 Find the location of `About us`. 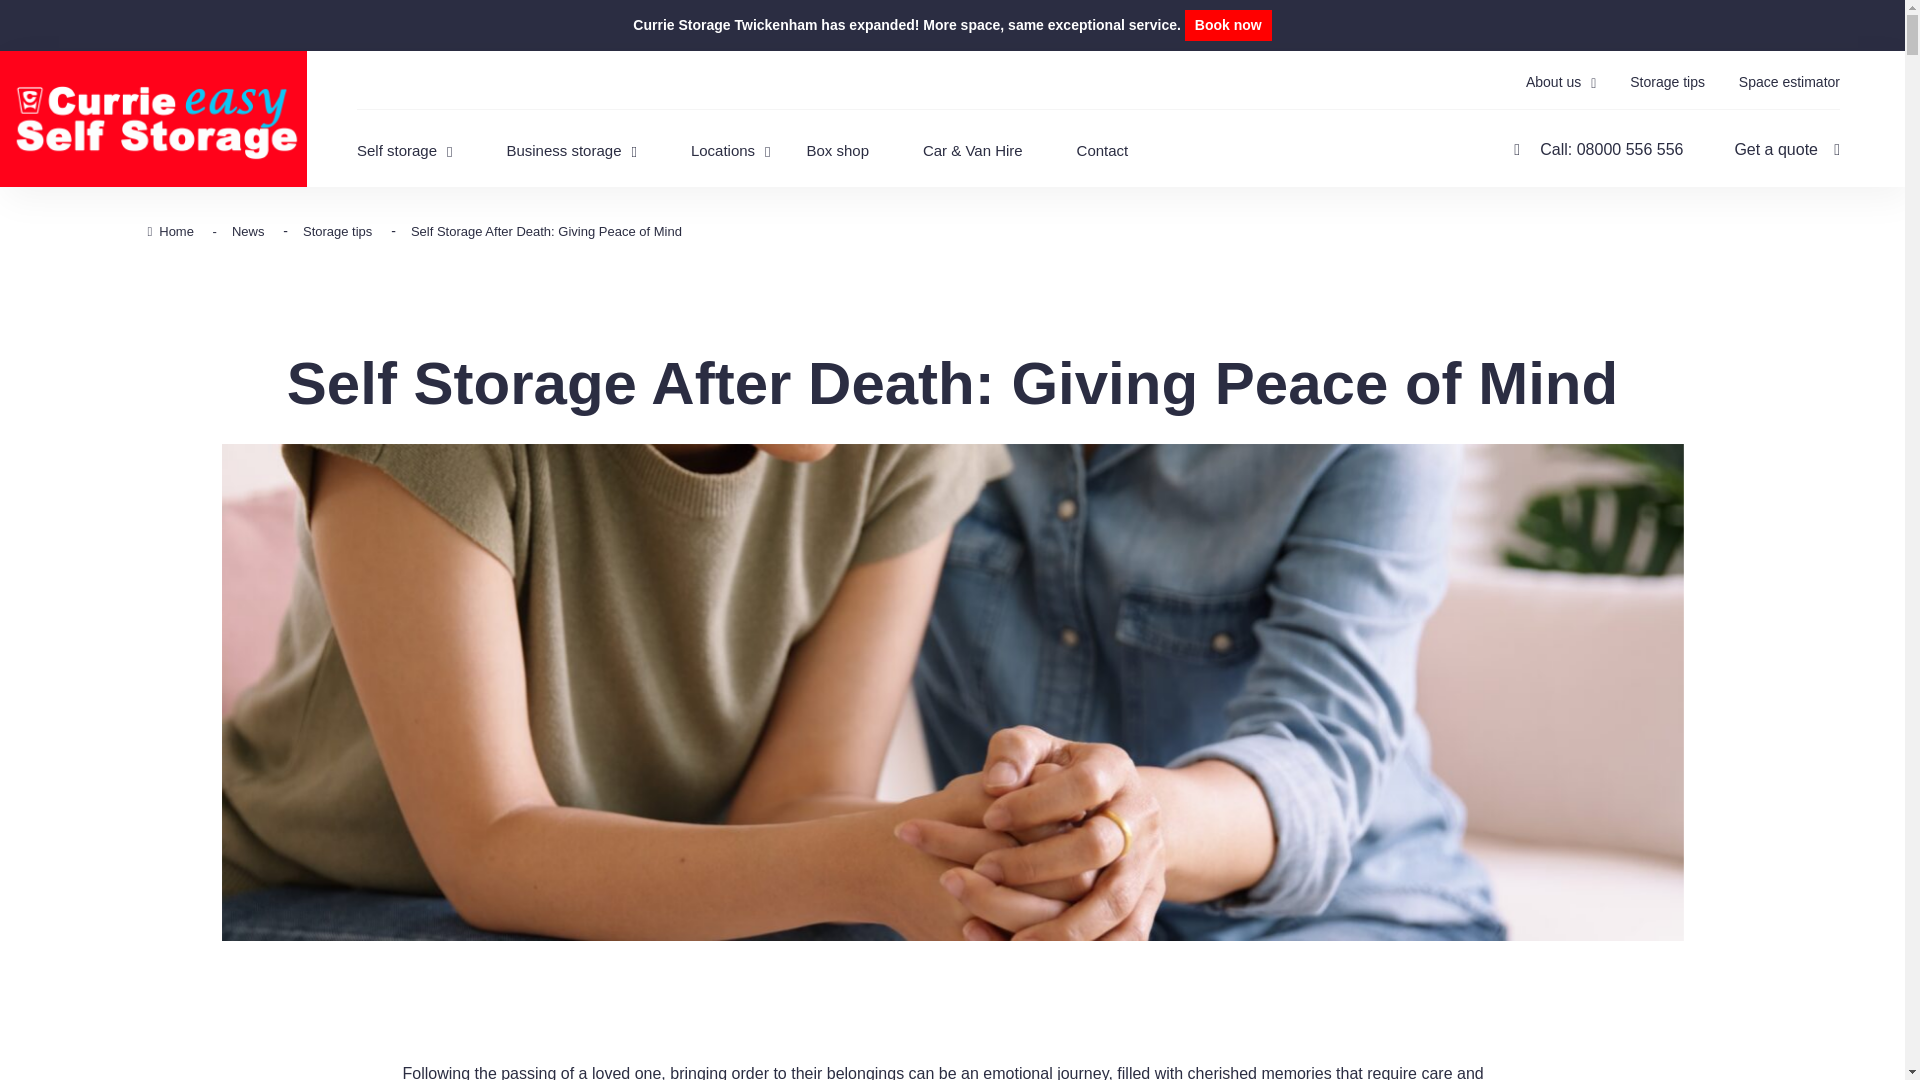

About us is located at coordinates (1560, 83).